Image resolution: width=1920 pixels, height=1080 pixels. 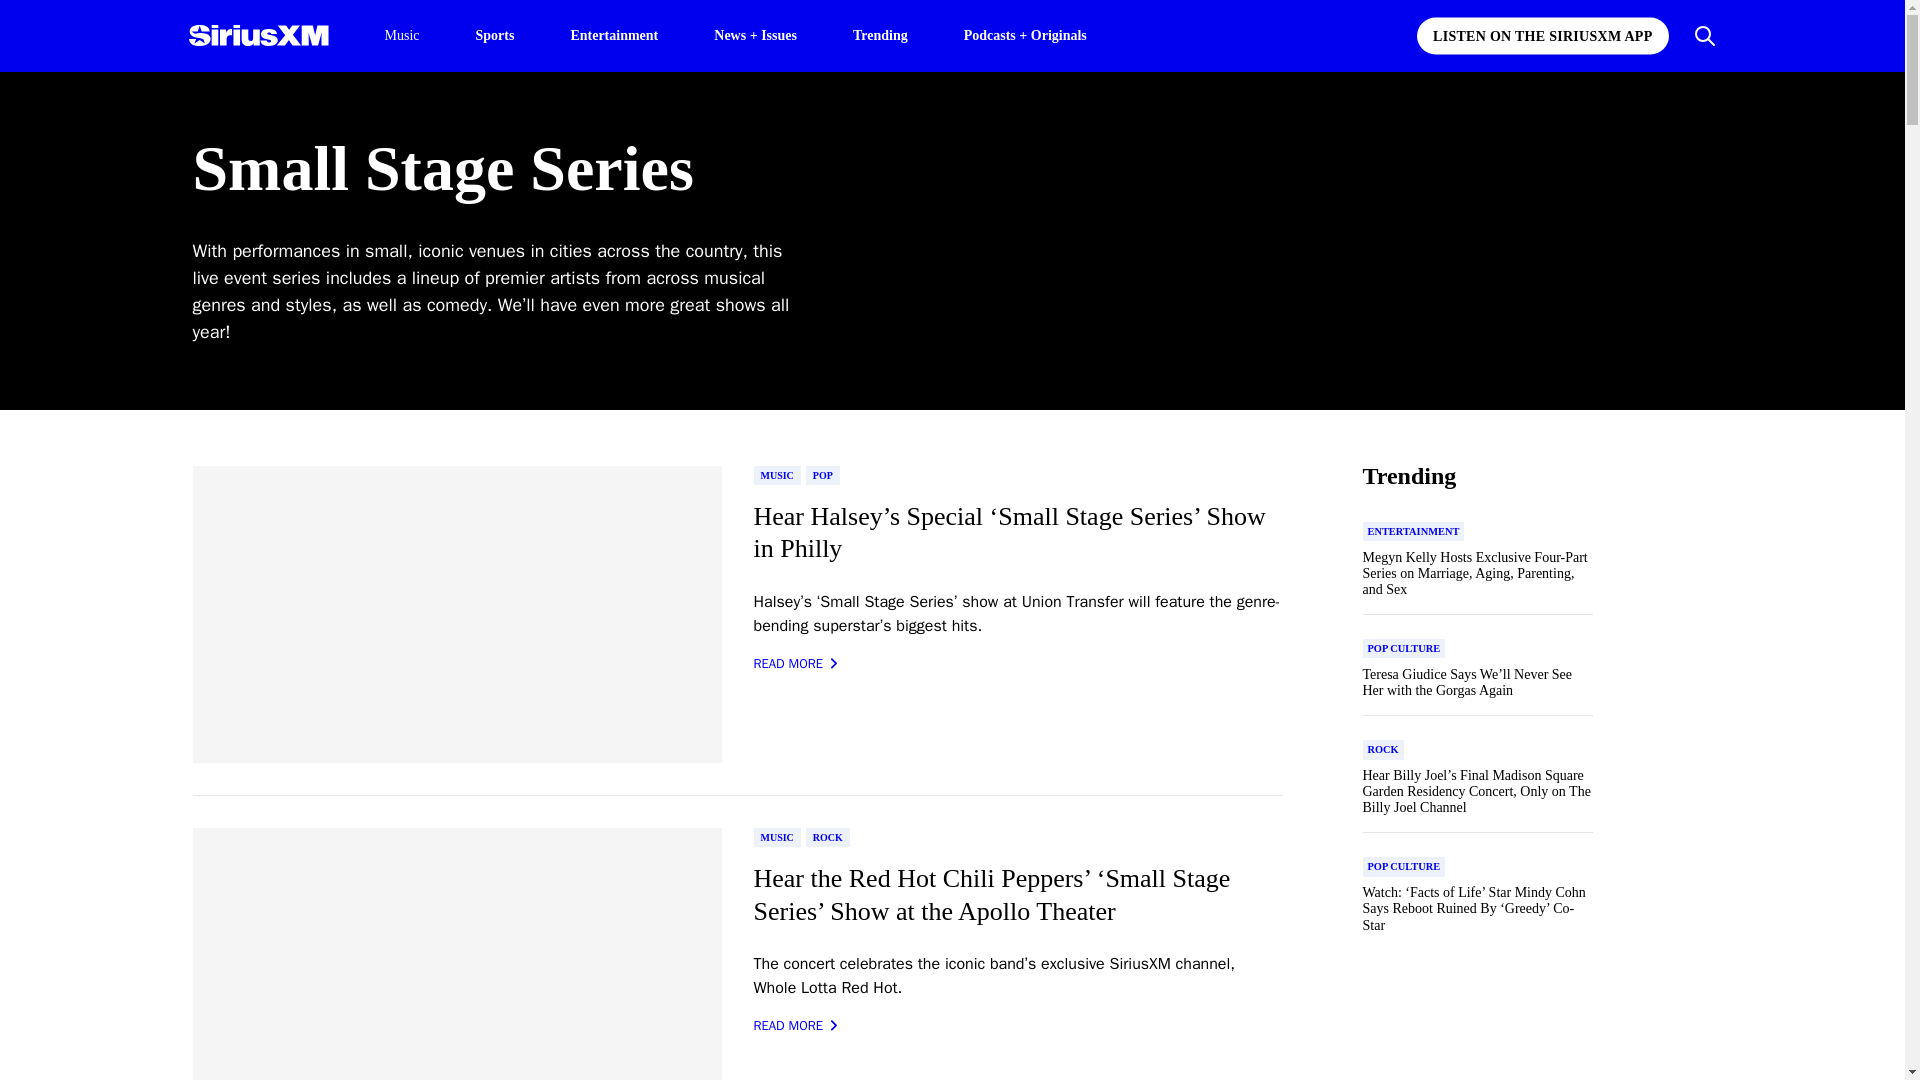 What do you see at coordinates (828, 837) in the screenshot?
I see `ROCK` at bounding box center [828, 837].